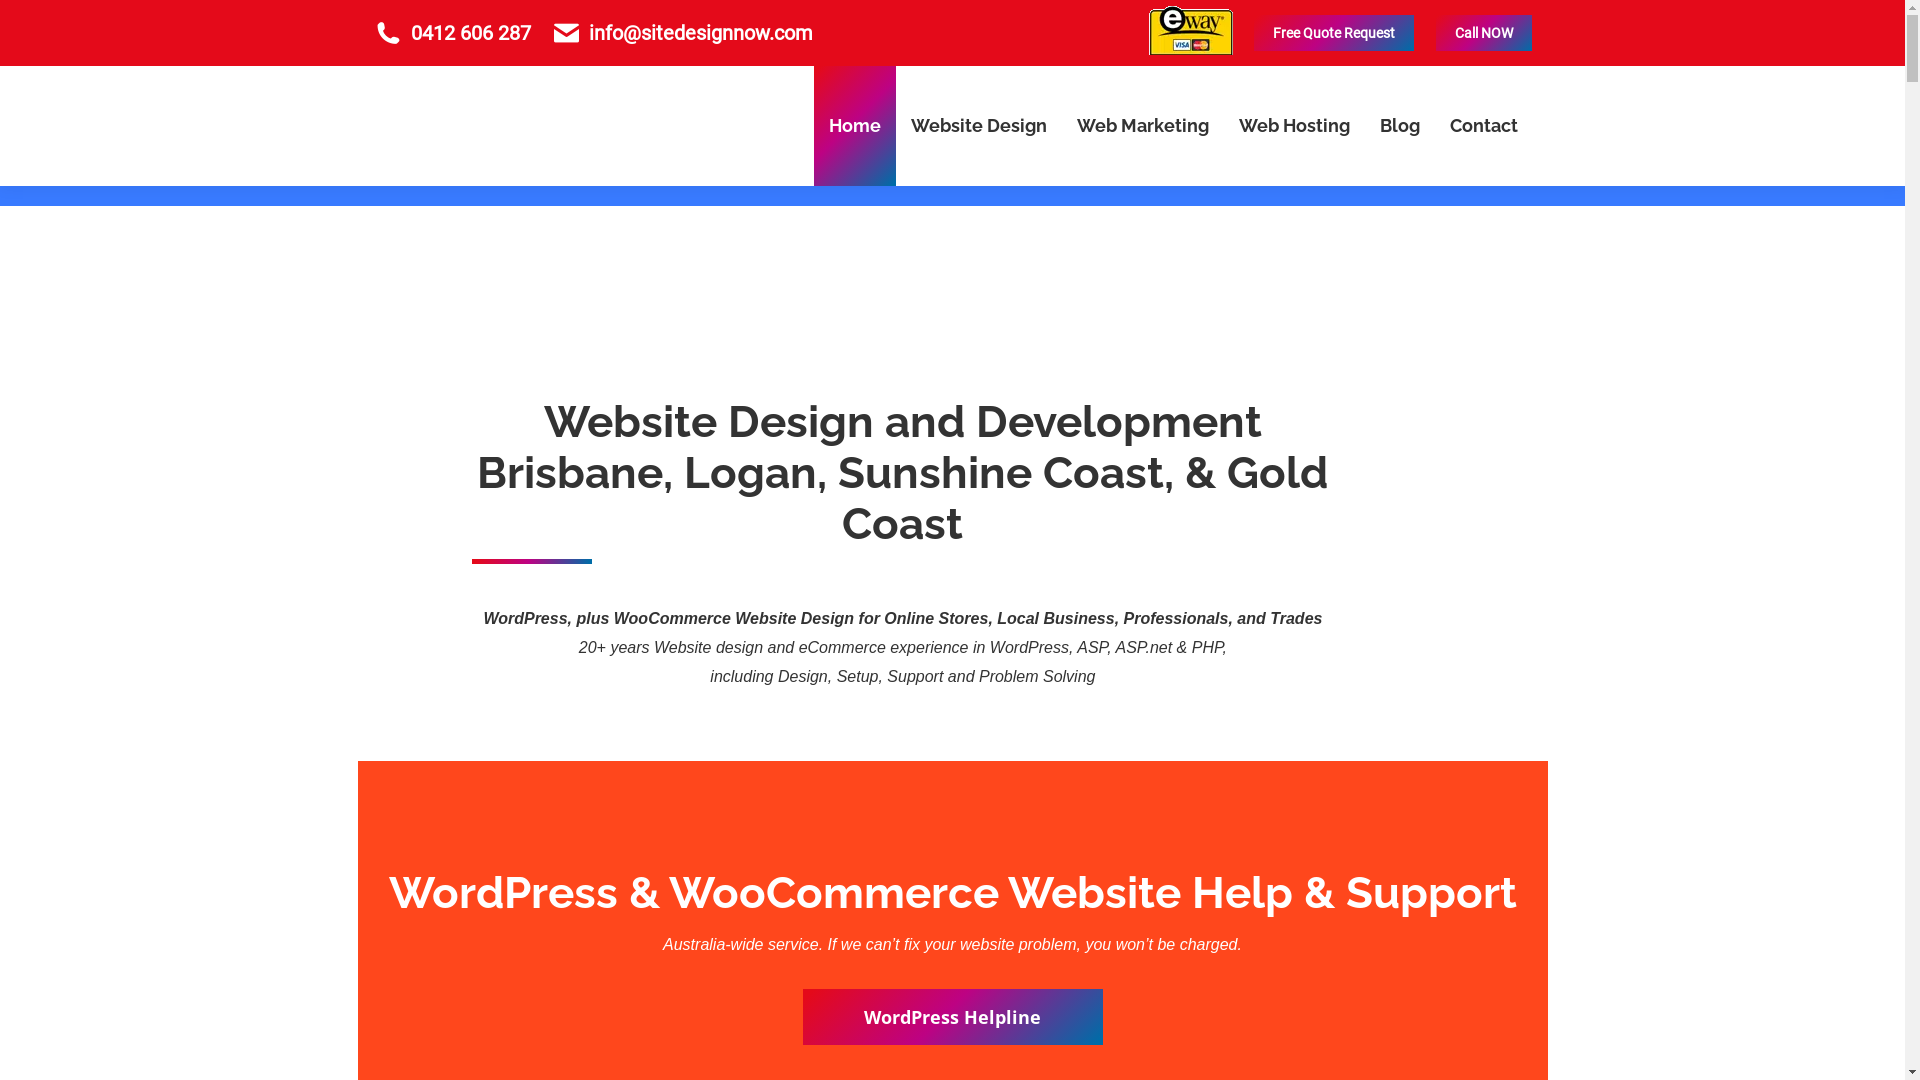 This screenshot has width=1920, height=1080. What do you see at coordinates (471, 33) in the screenshot?
I see `0412 606 287` at bounding box center [471, 33].